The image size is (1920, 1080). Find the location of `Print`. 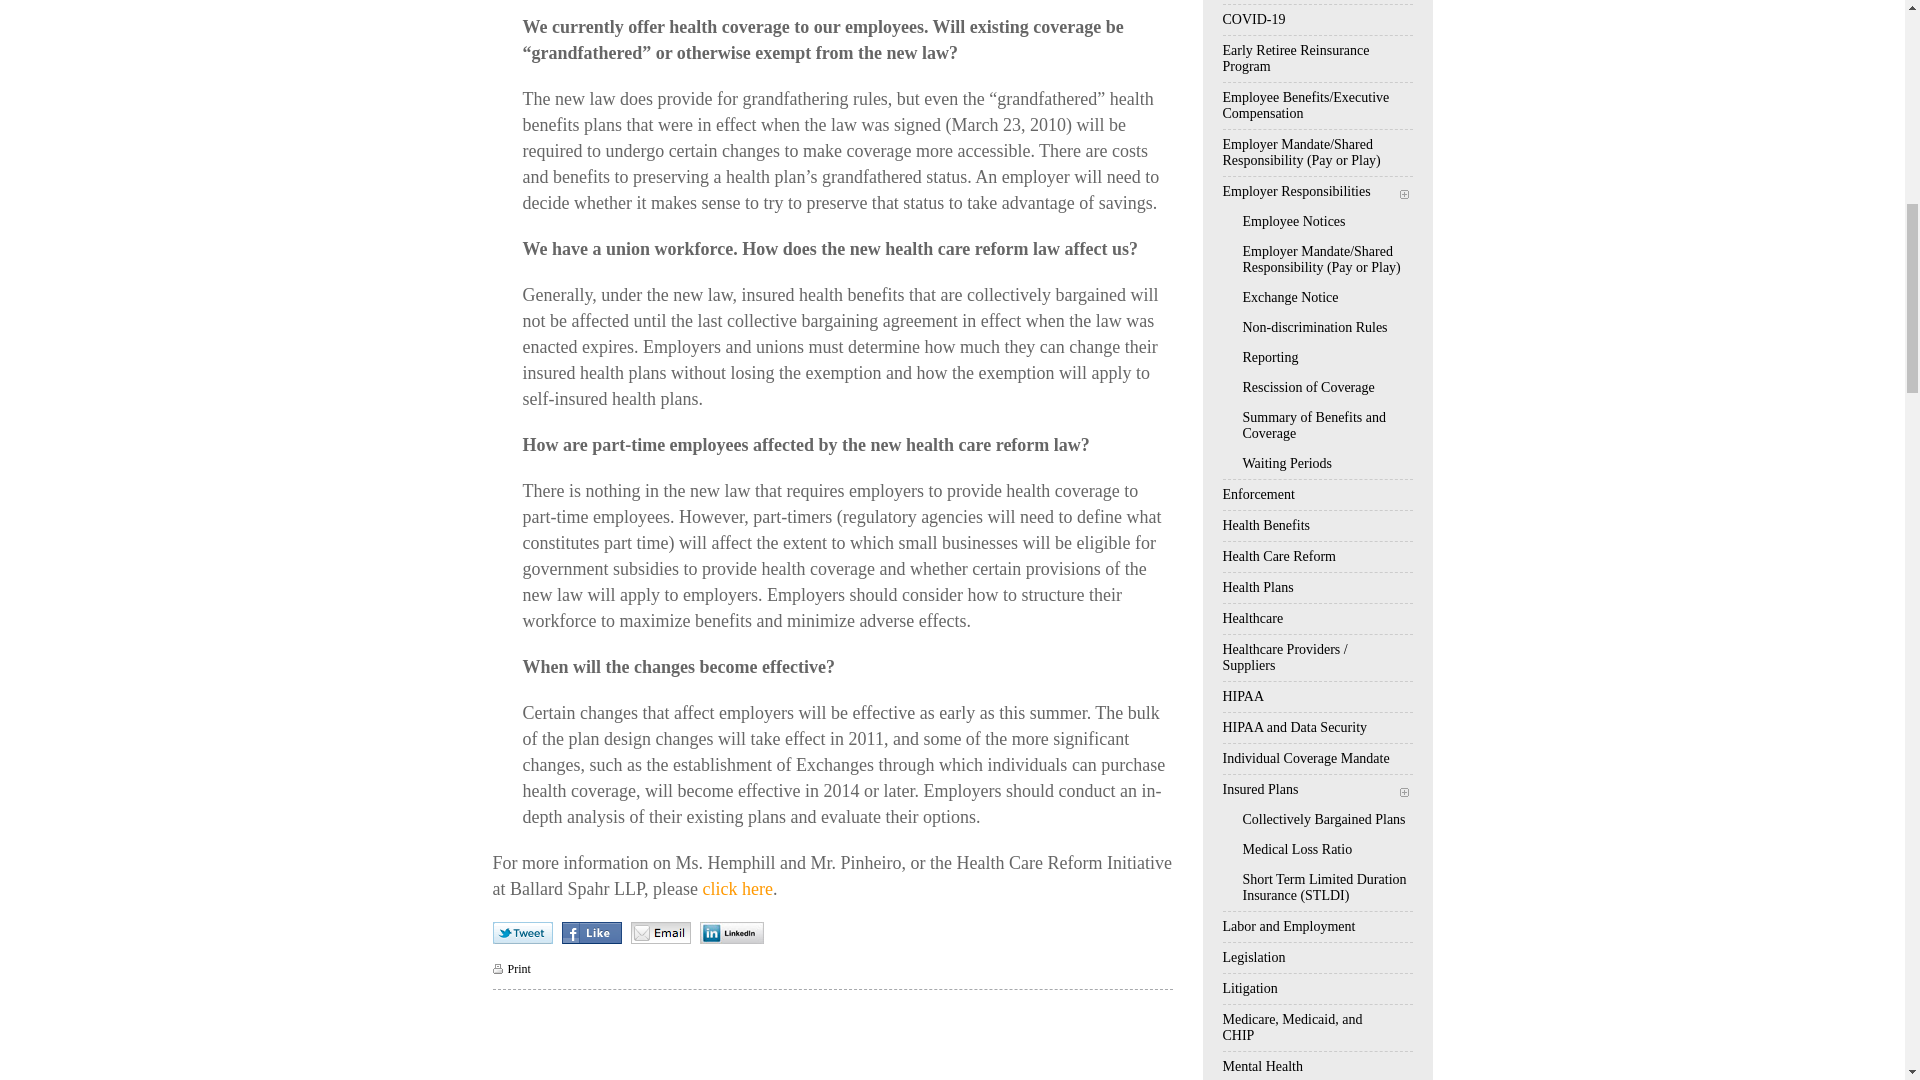

Print is located at coordinates (510, 969).